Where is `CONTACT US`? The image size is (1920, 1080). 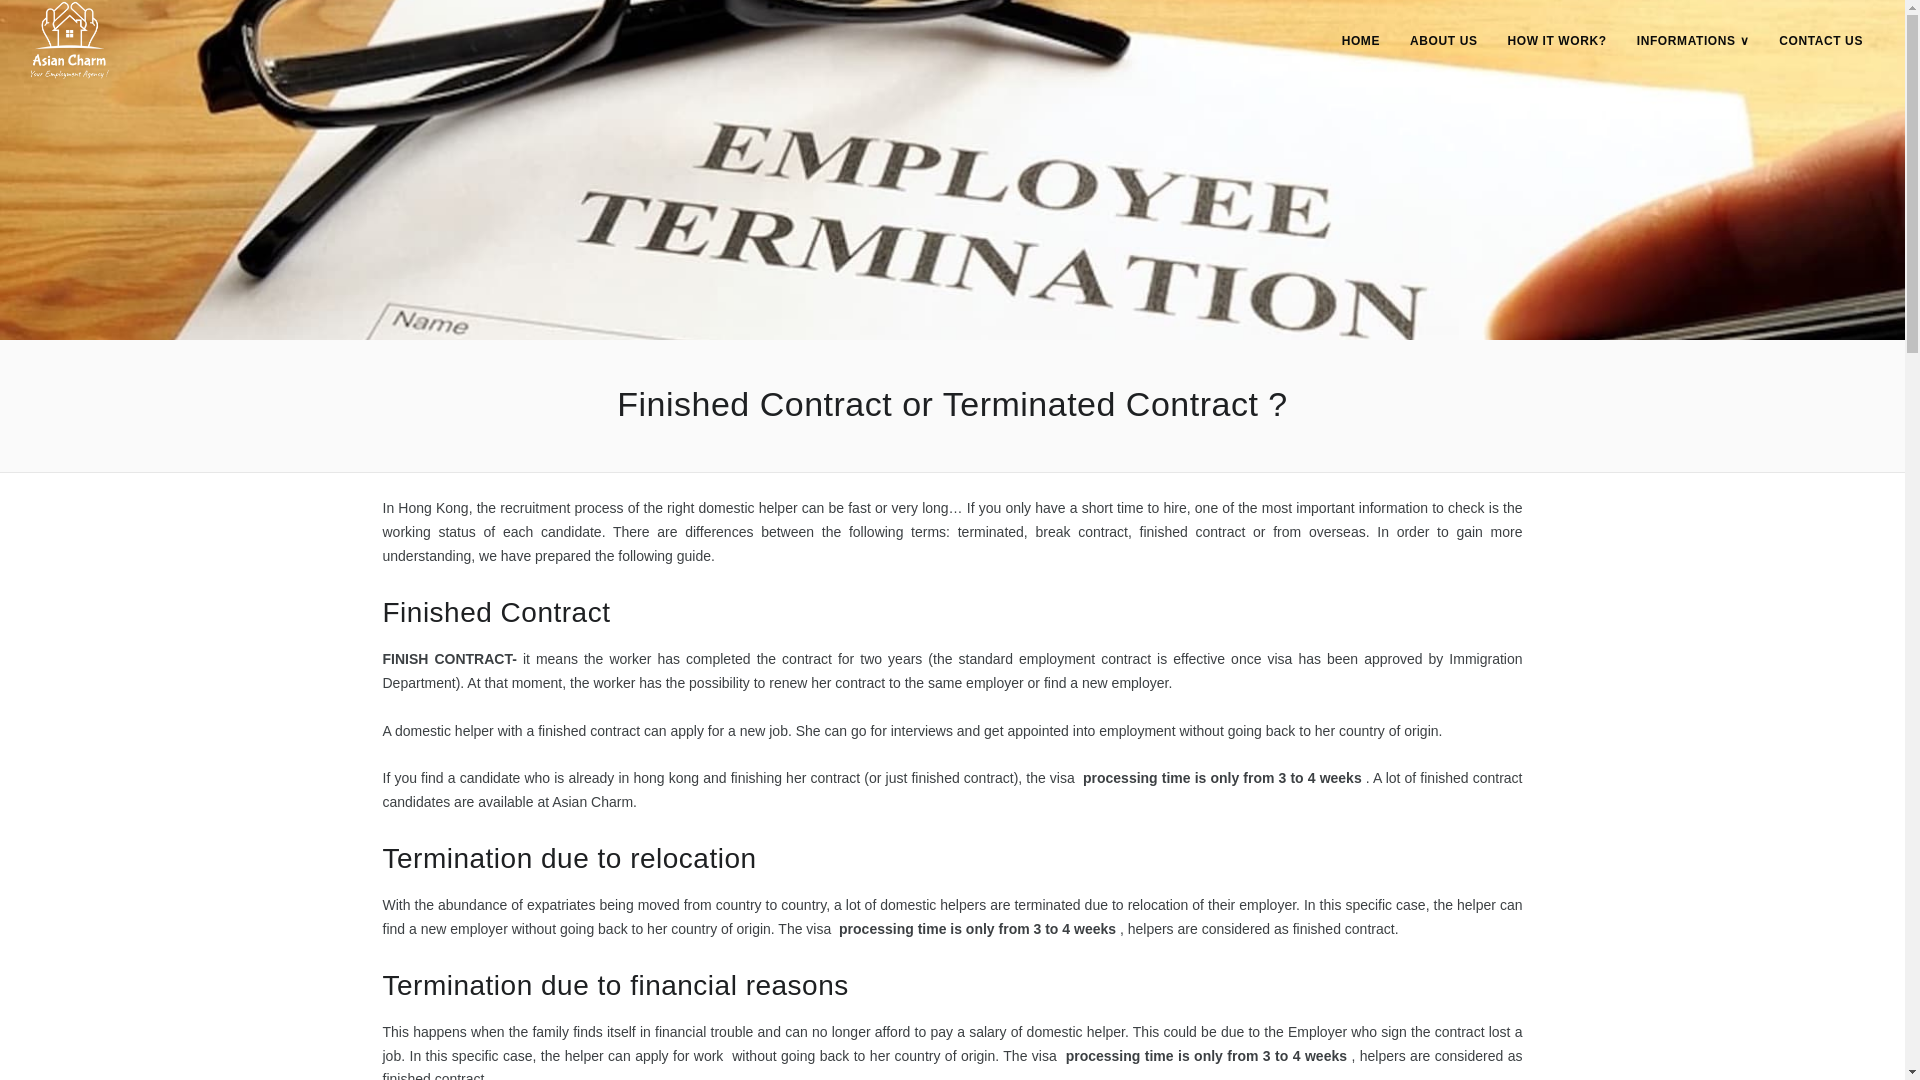 CONTACT US is located at coordinates (1820, 40).